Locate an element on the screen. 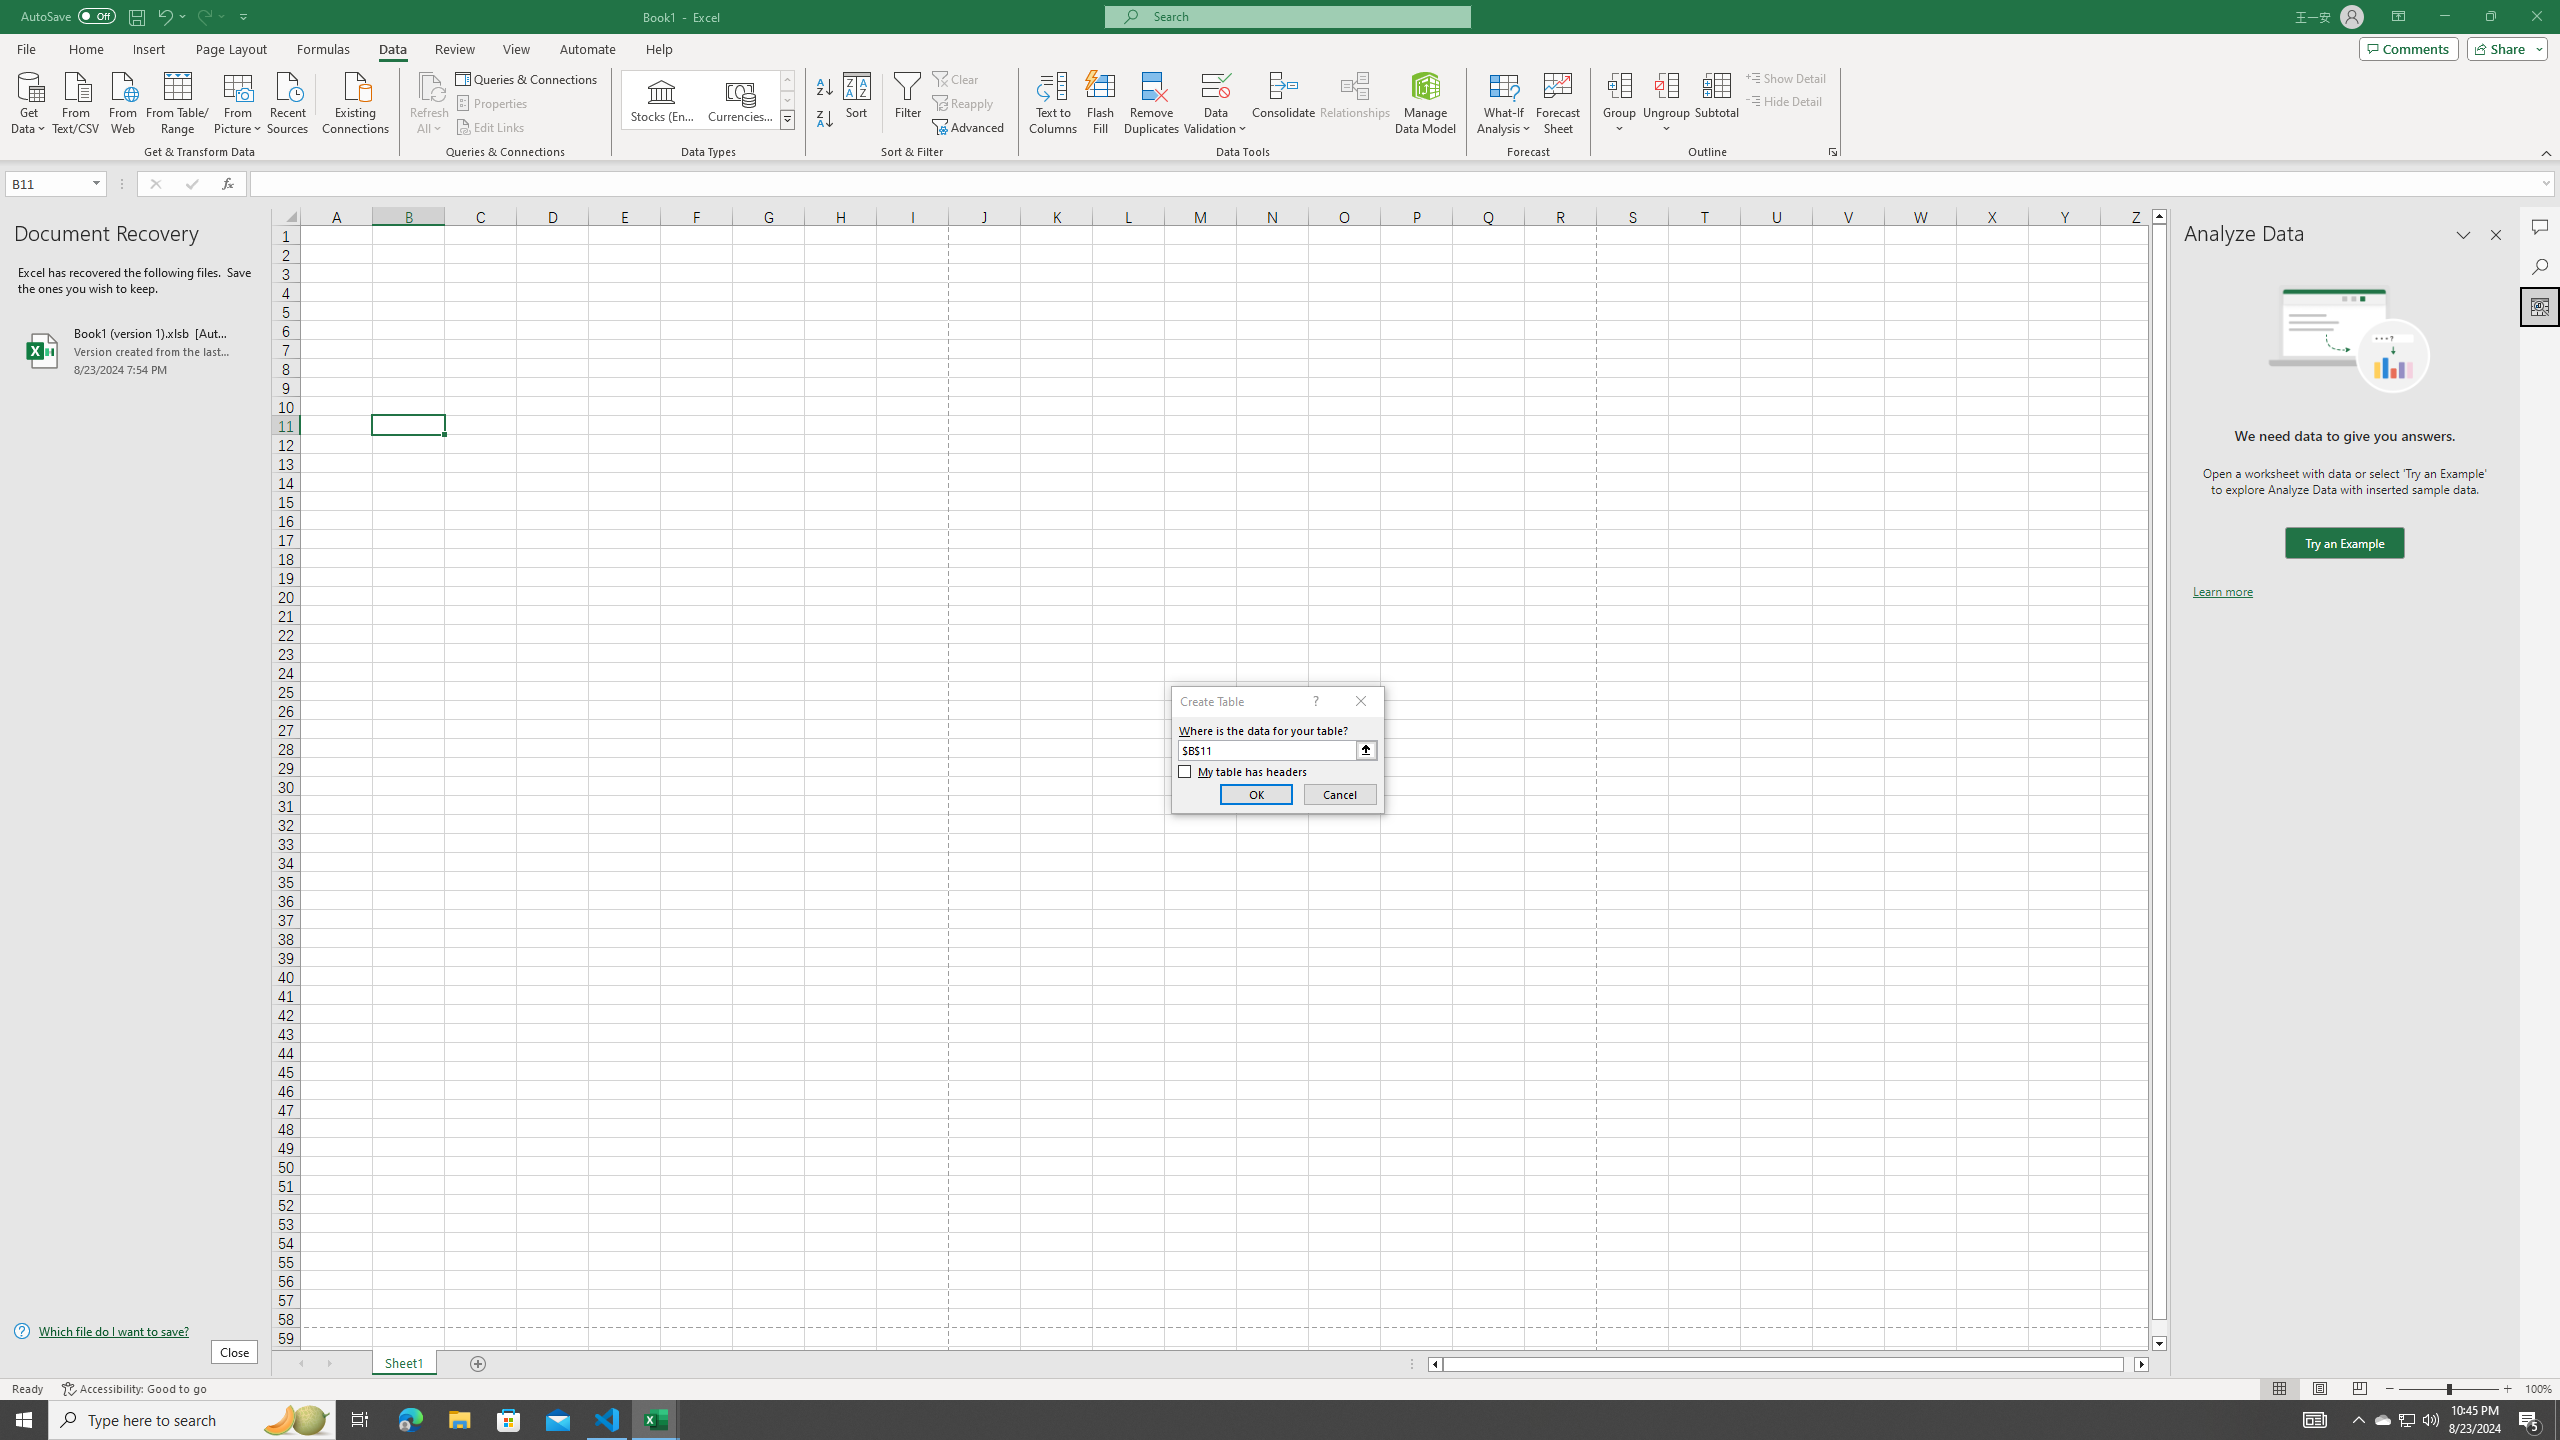 Image resolution: width=2560 pixels, height=1440 pixels. Text to Columns... is located at coordinates (1053, 103).